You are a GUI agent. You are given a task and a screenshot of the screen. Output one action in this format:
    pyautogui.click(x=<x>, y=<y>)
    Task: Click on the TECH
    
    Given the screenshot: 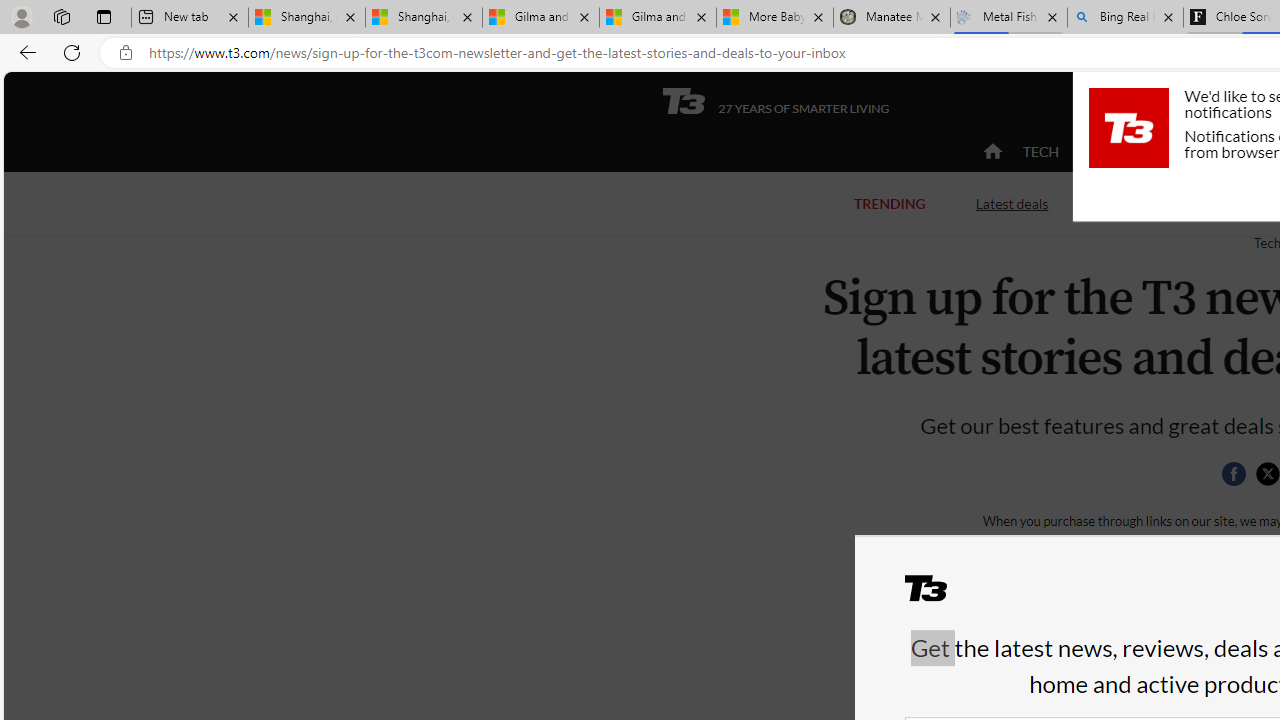 What is the action you would take?
    pyautogui.click(x=1040, y=152)
    